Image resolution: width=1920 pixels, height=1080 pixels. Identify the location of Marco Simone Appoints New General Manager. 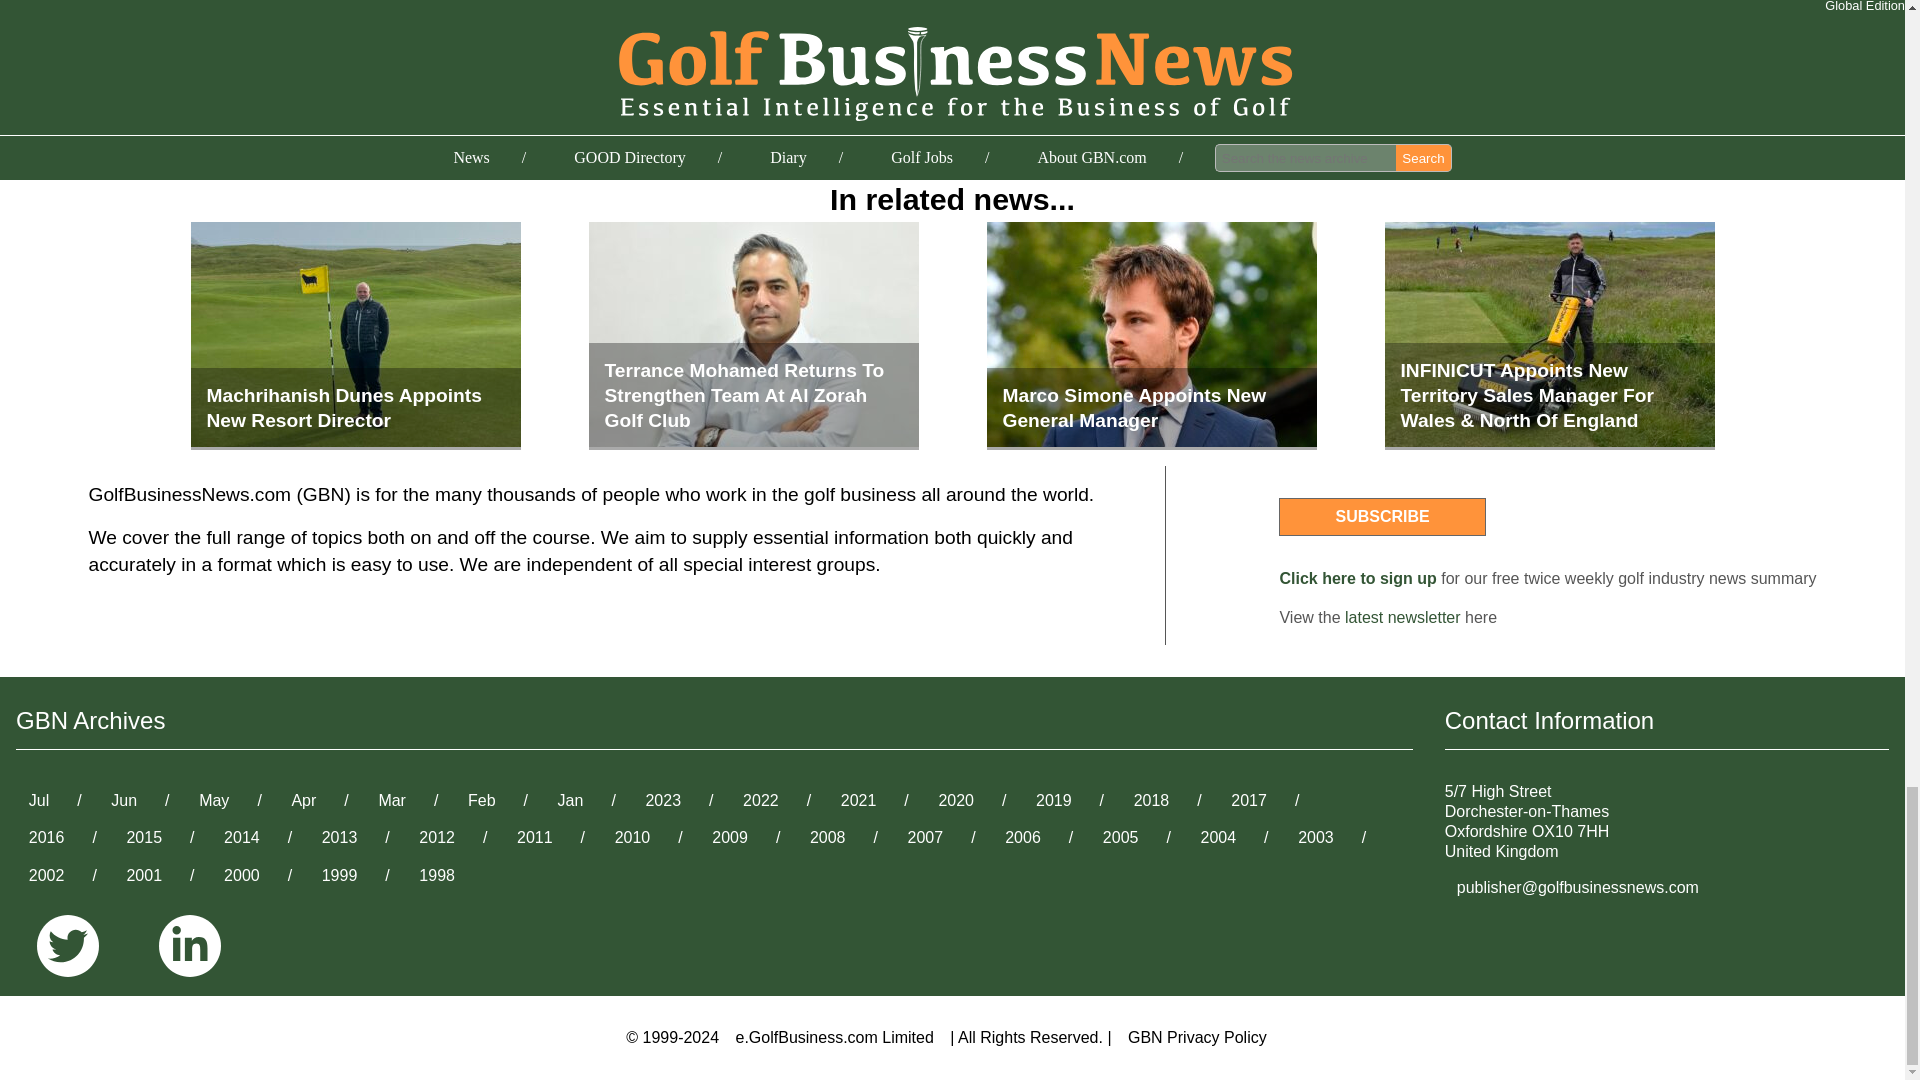
(1150, 336).